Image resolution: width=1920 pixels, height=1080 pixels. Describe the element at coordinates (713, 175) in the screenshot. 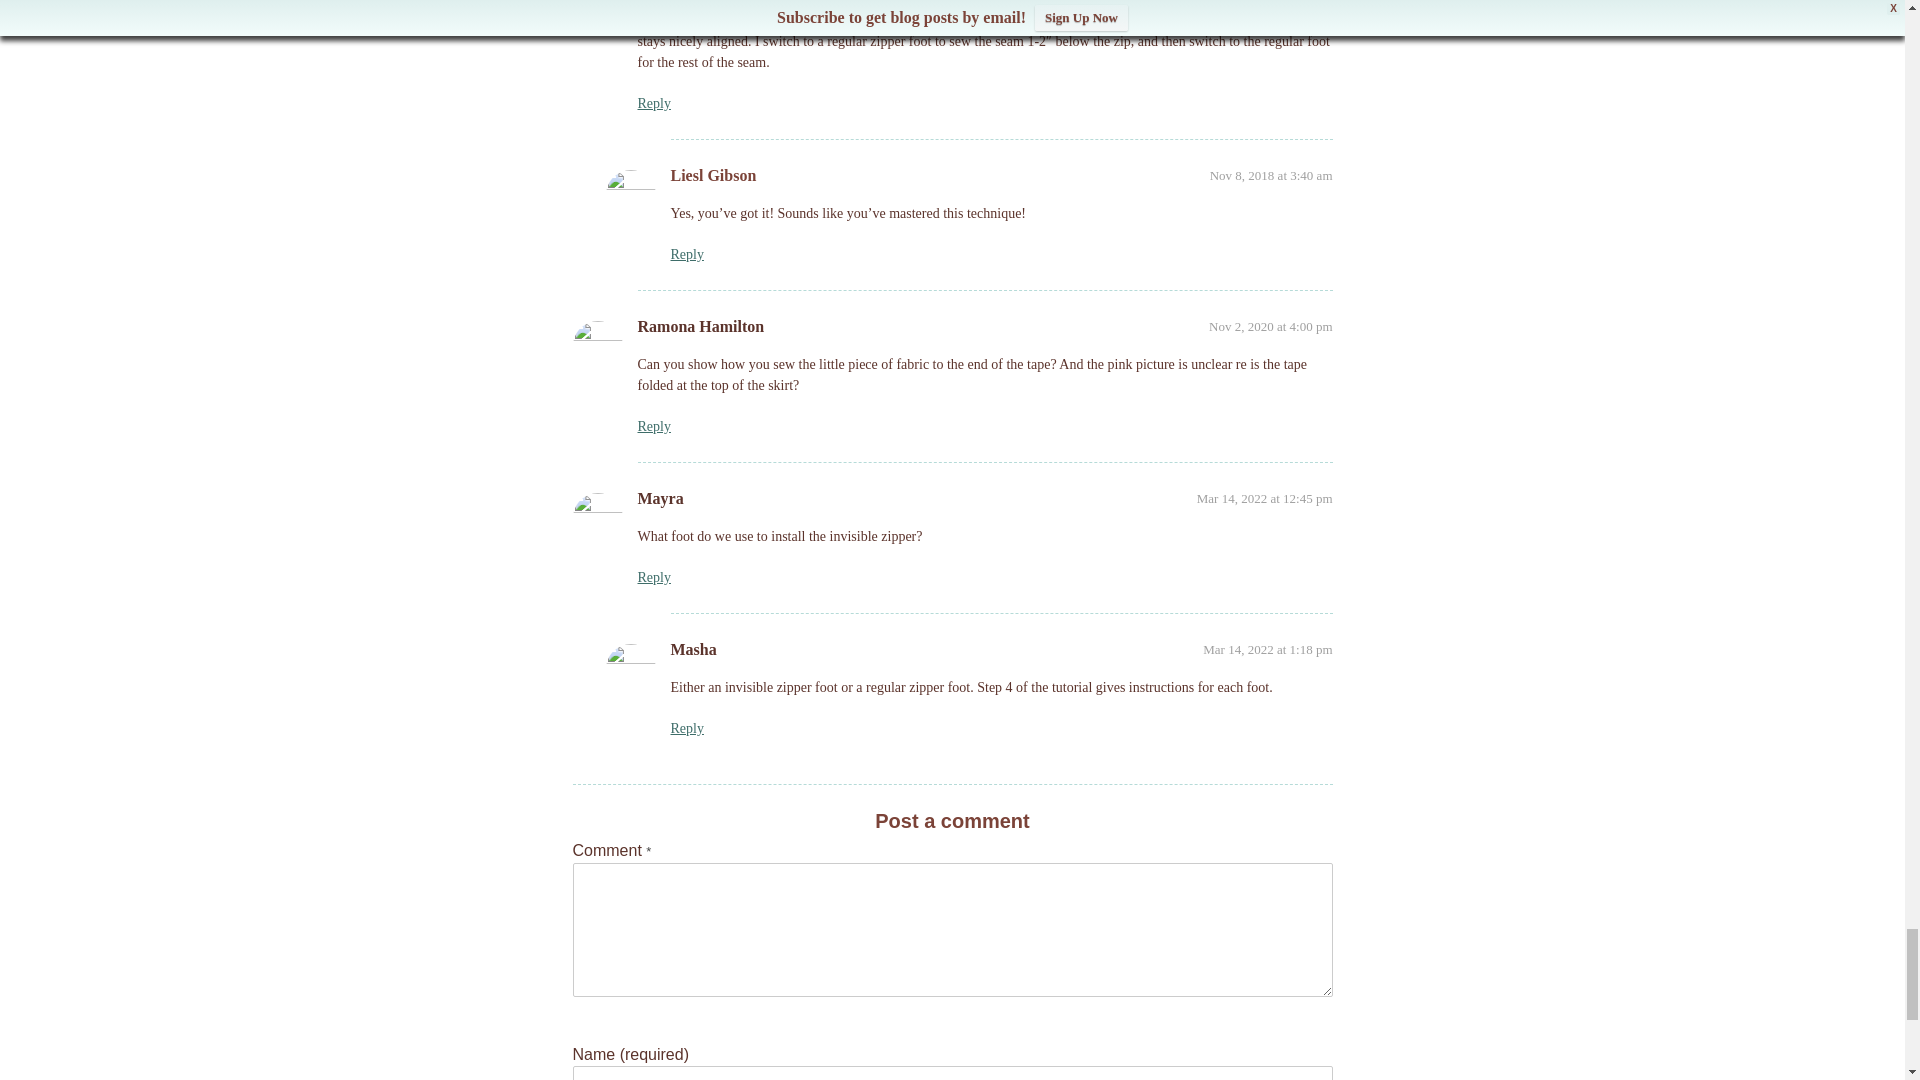

I see `Liesl Gibson` at that location.